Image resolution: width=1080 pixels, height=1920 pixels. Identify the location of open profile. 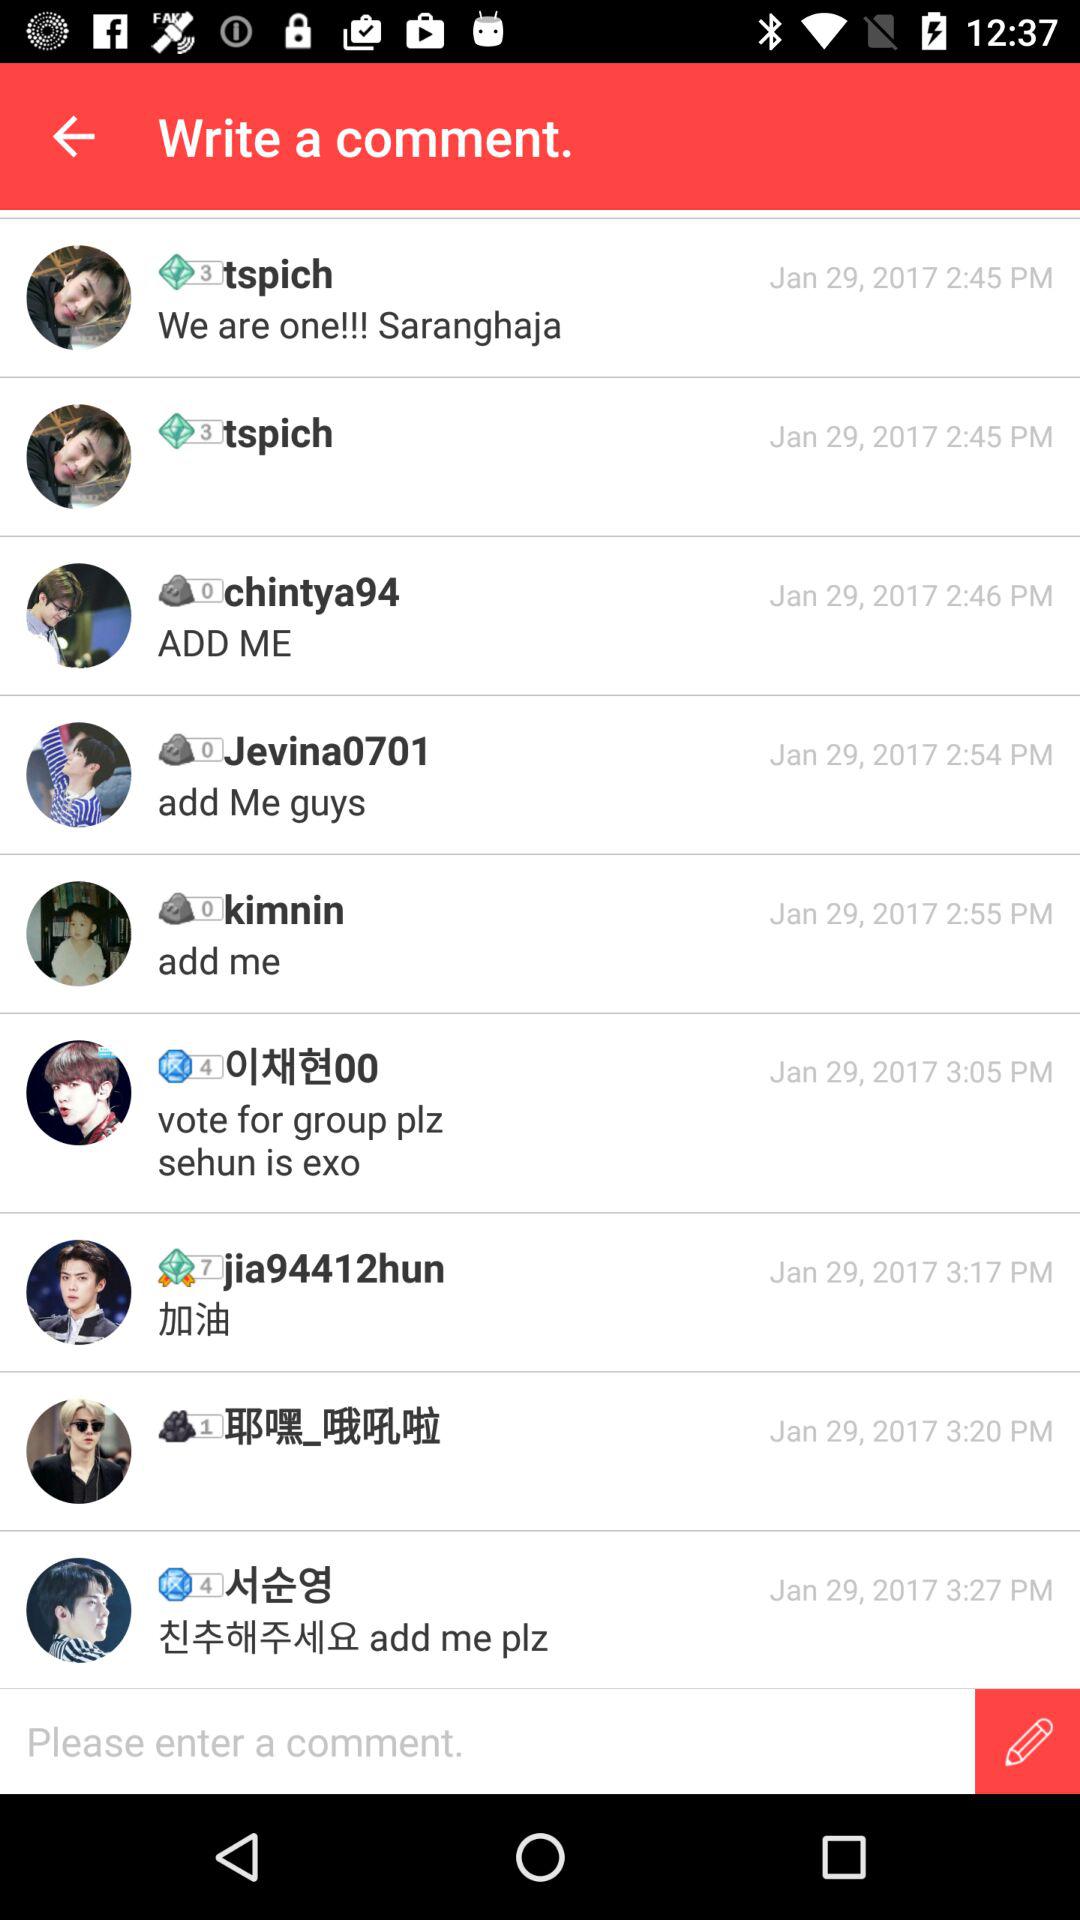
(78, 1450).